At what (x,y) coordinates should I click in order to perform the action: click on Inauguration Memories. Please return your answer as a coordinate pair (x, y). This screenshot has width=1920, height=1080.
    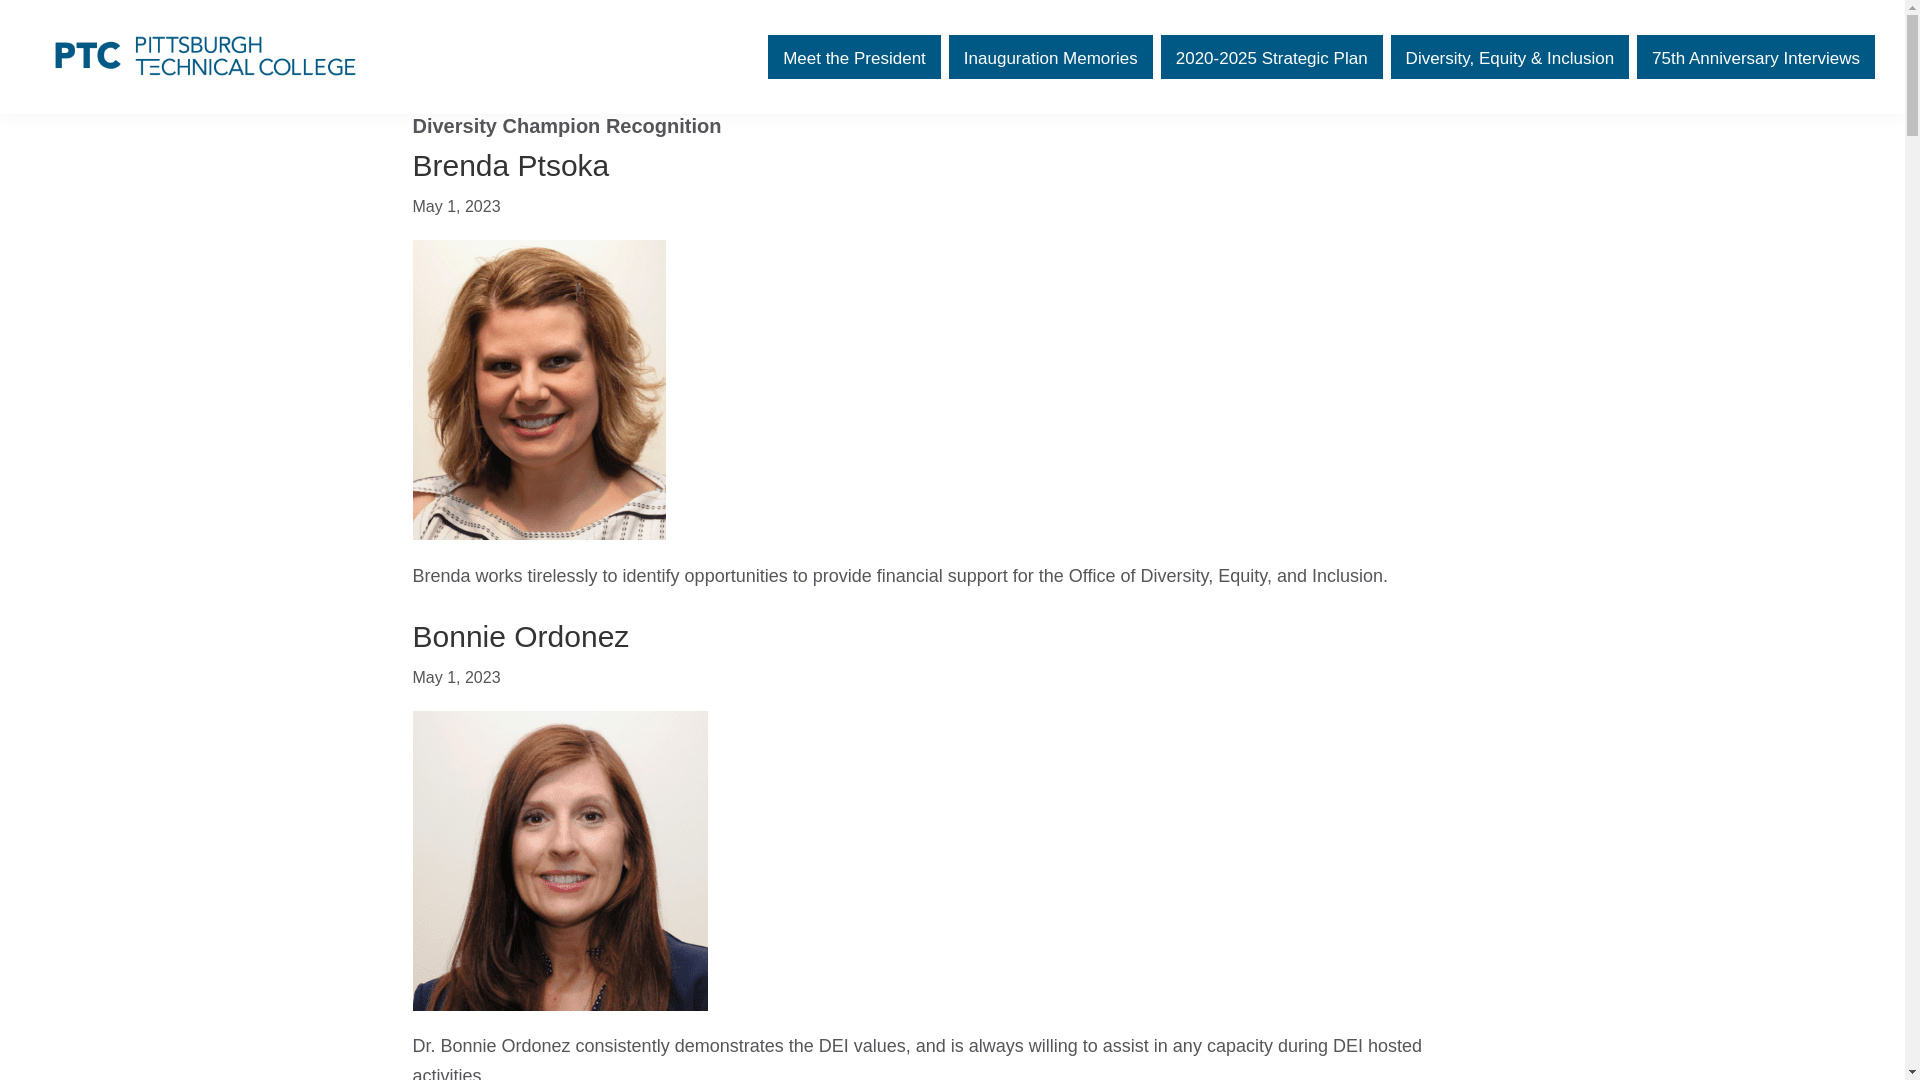
    Looking at the image, I should click on (1050, 58).